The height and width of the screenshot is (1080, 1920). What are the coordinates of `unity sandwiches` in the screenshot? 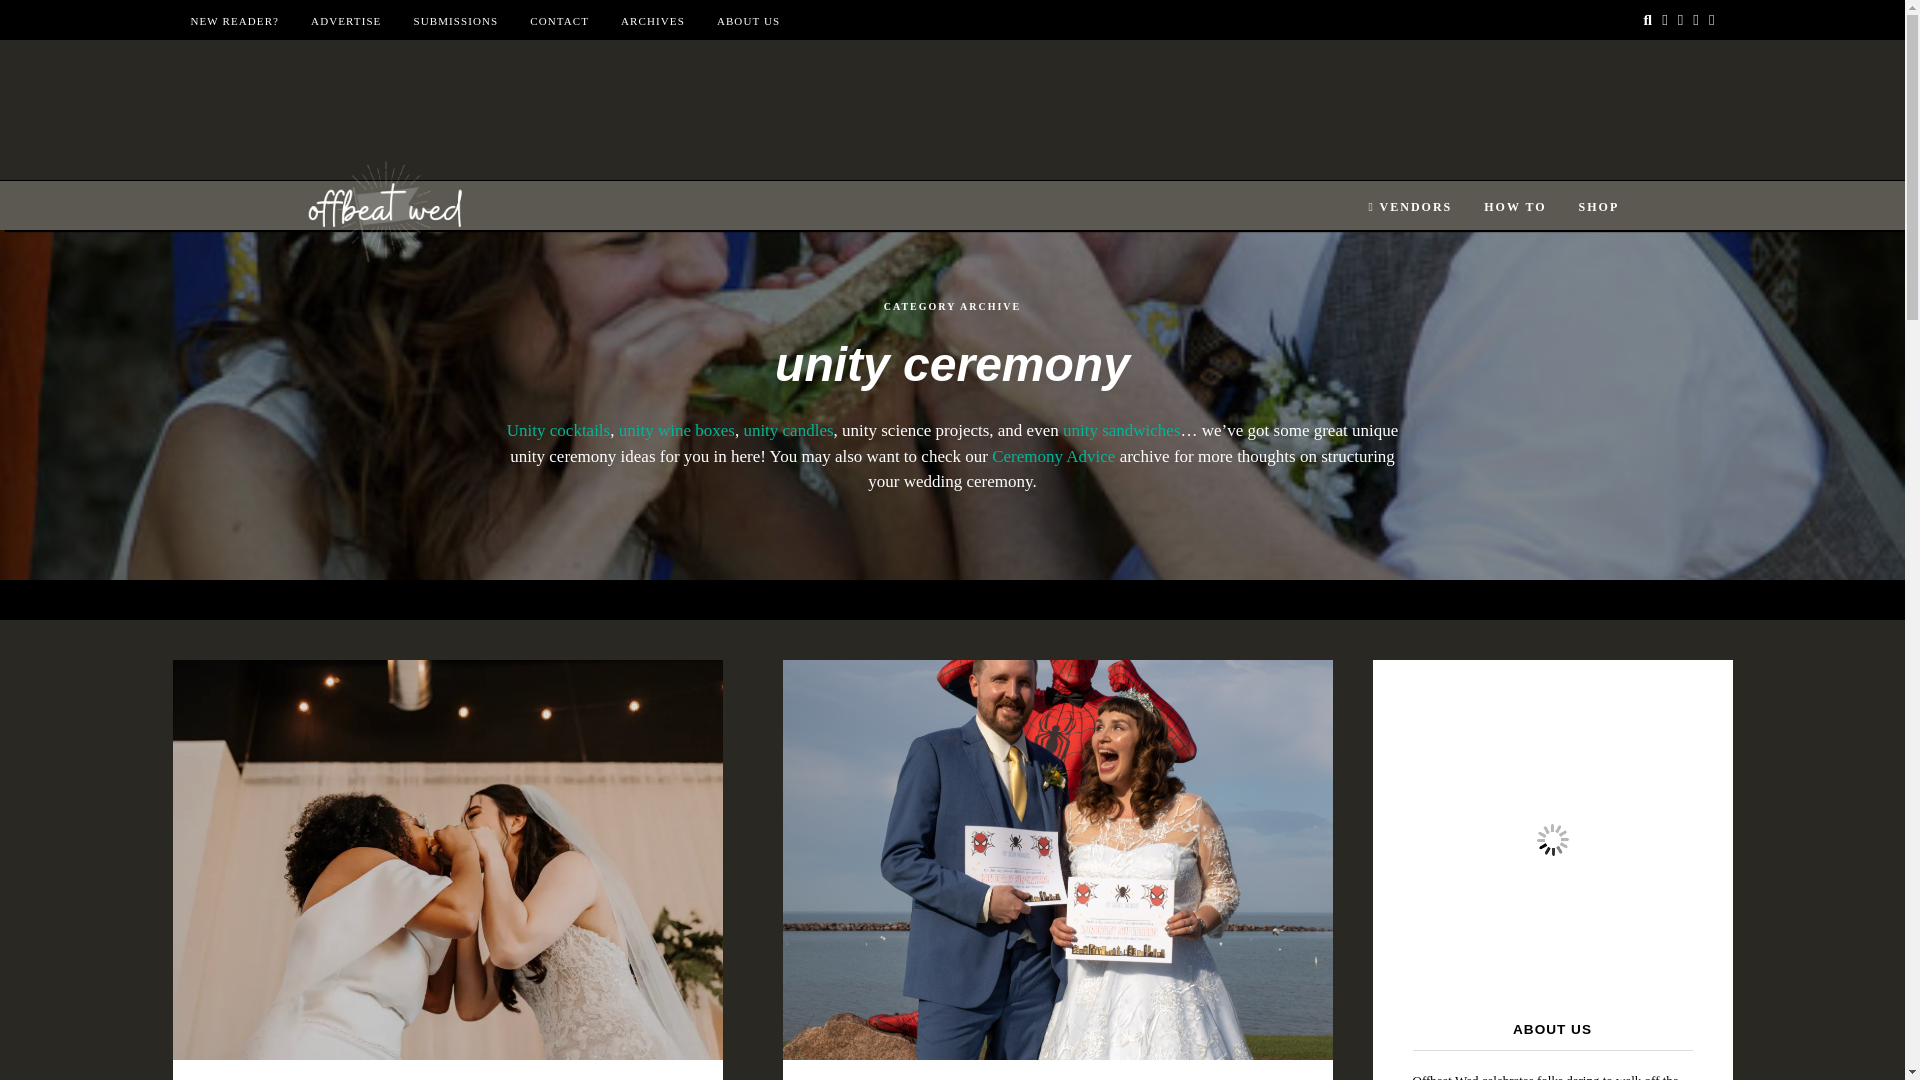 It's located at (1122, 430).